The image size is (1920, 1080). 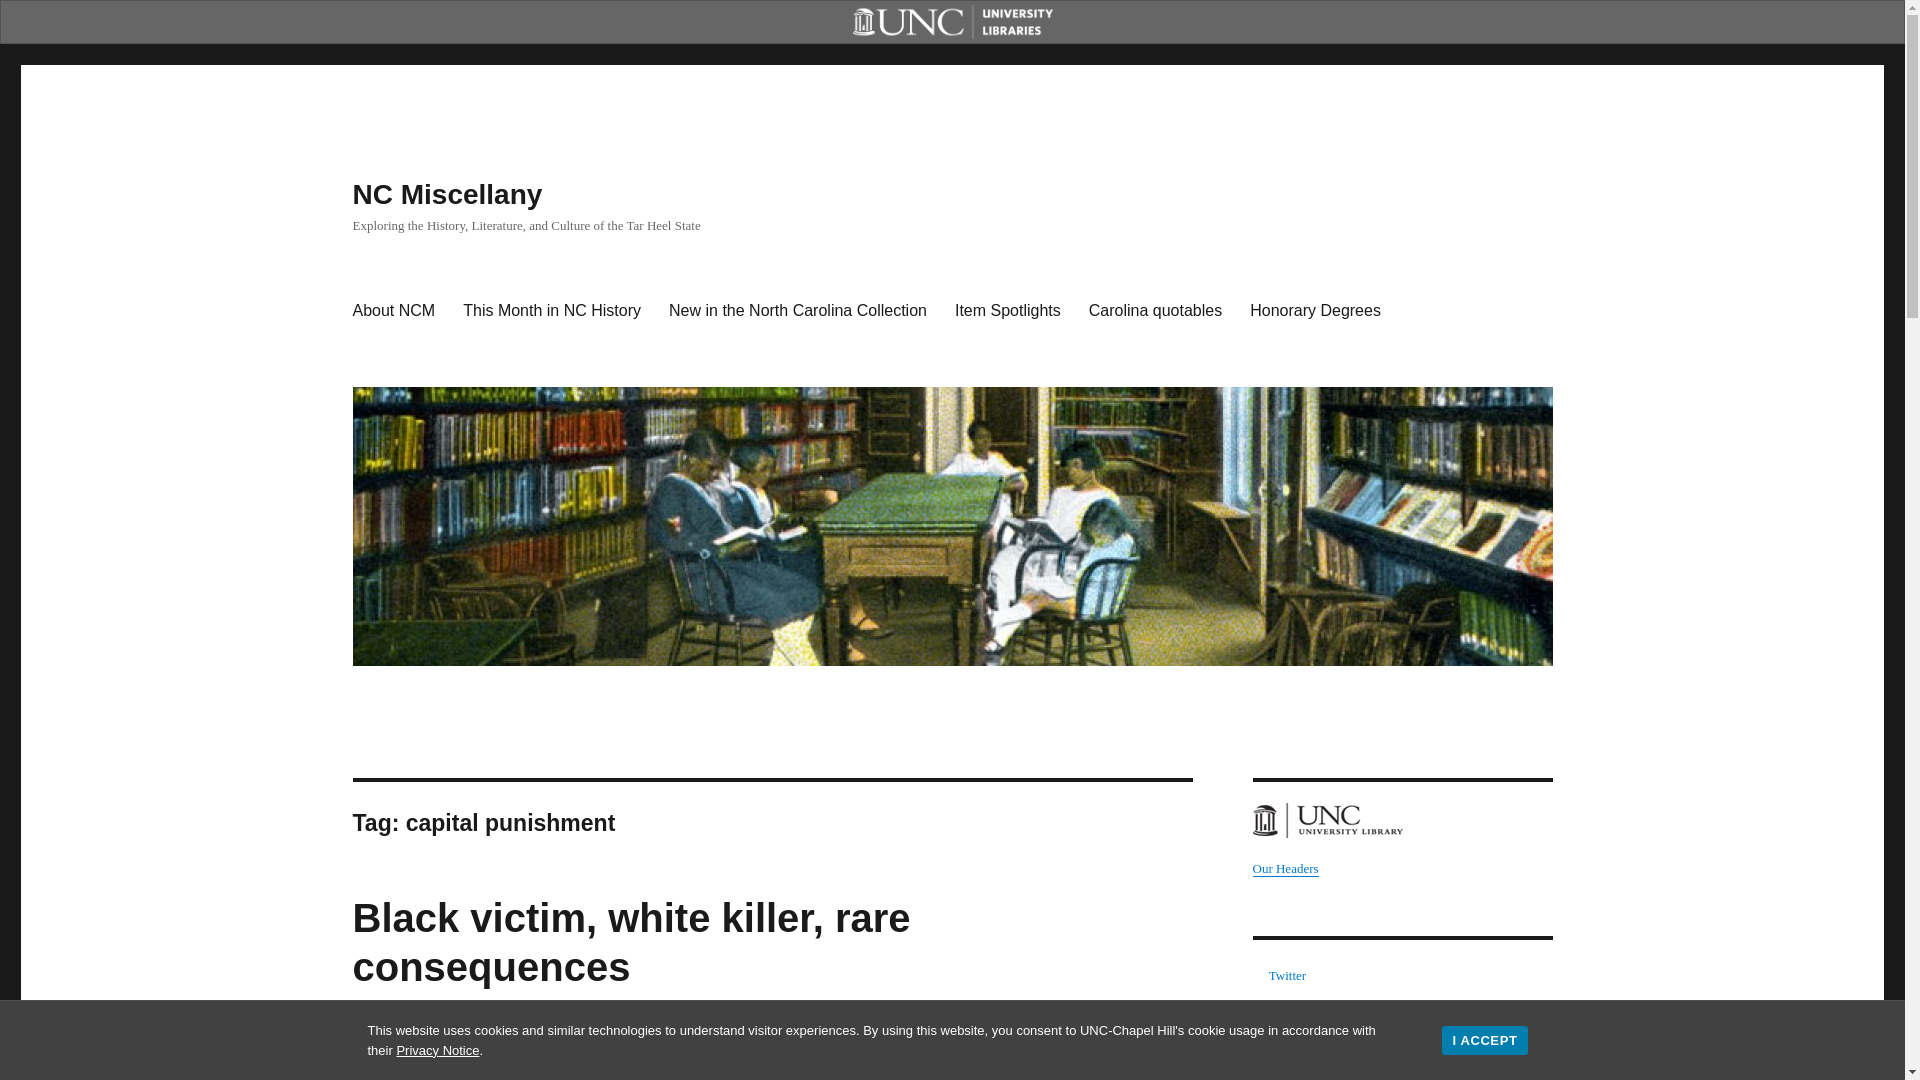 I want to click on NC Miscellany, so click(x=446, y=194).